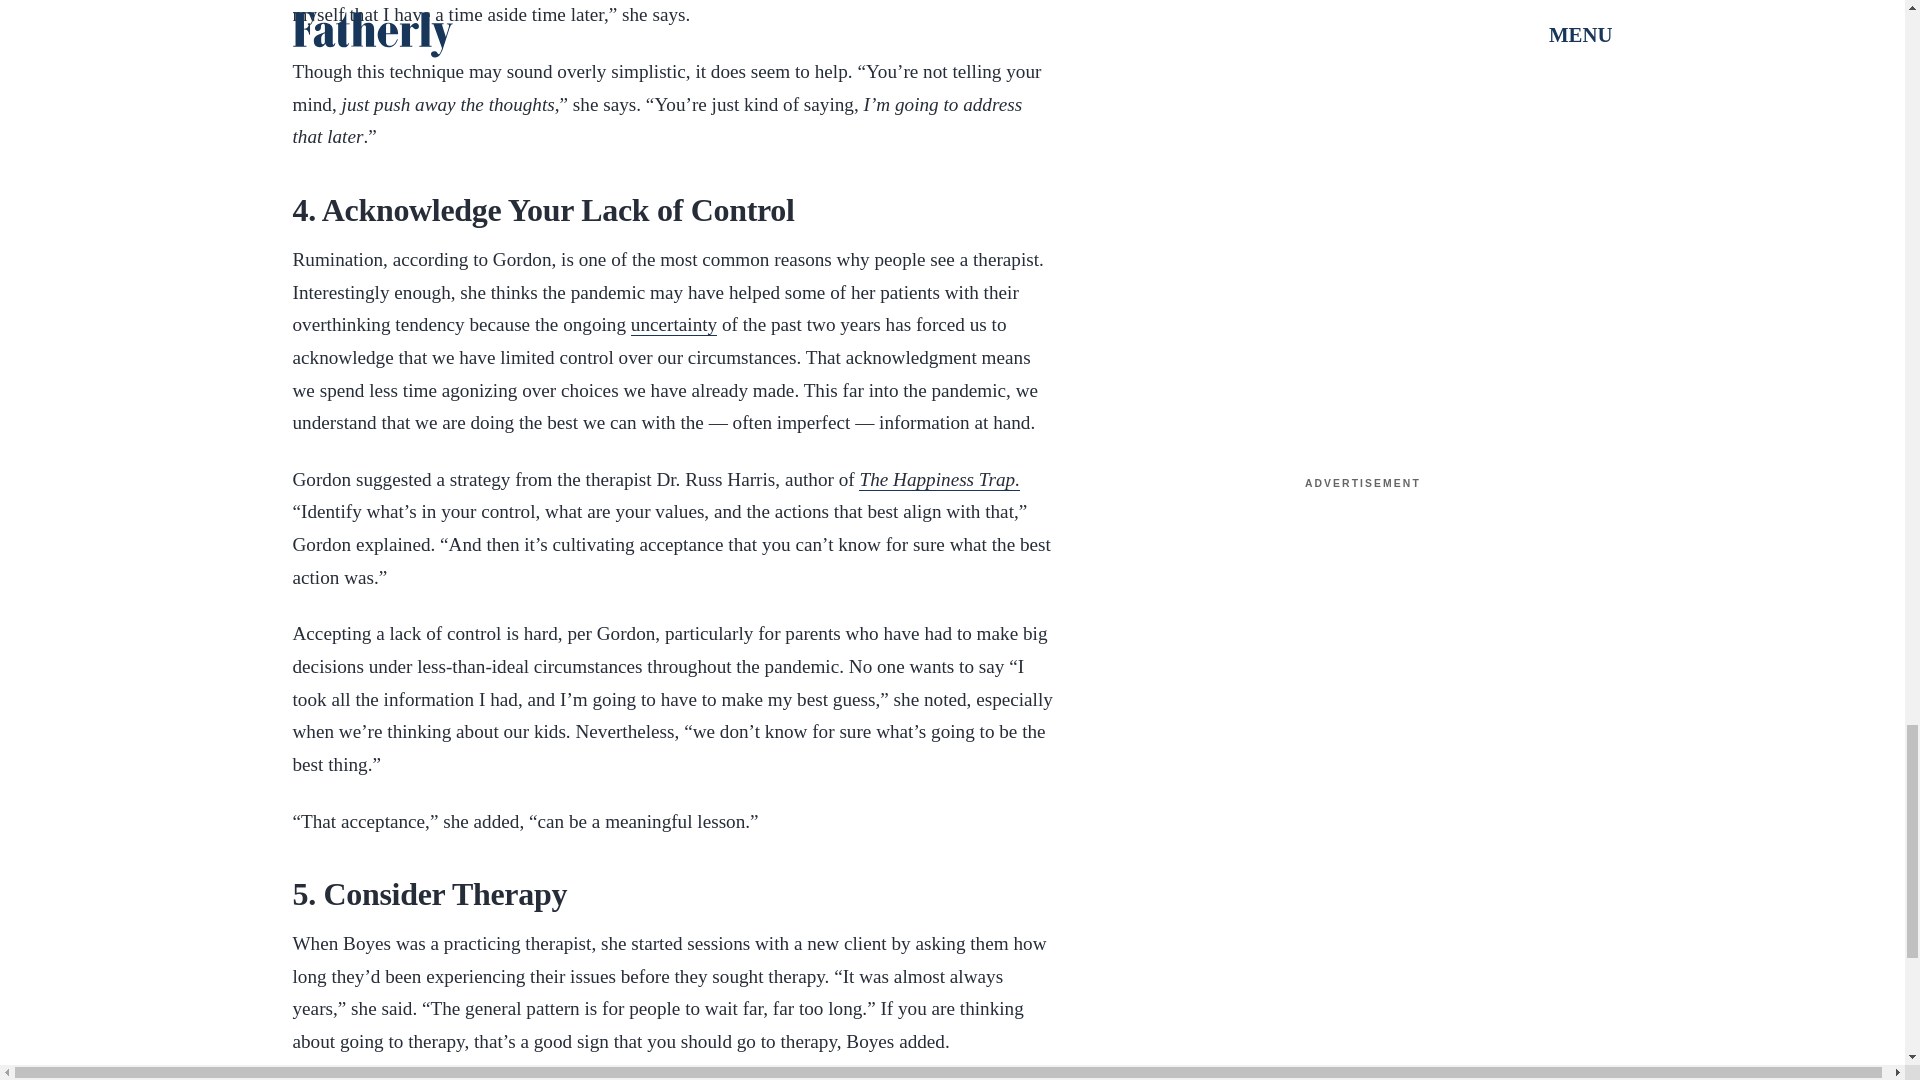  Describe the element at coordinates (938, 480) in the screenshot. I see `The Happiness Trap.` at that location.